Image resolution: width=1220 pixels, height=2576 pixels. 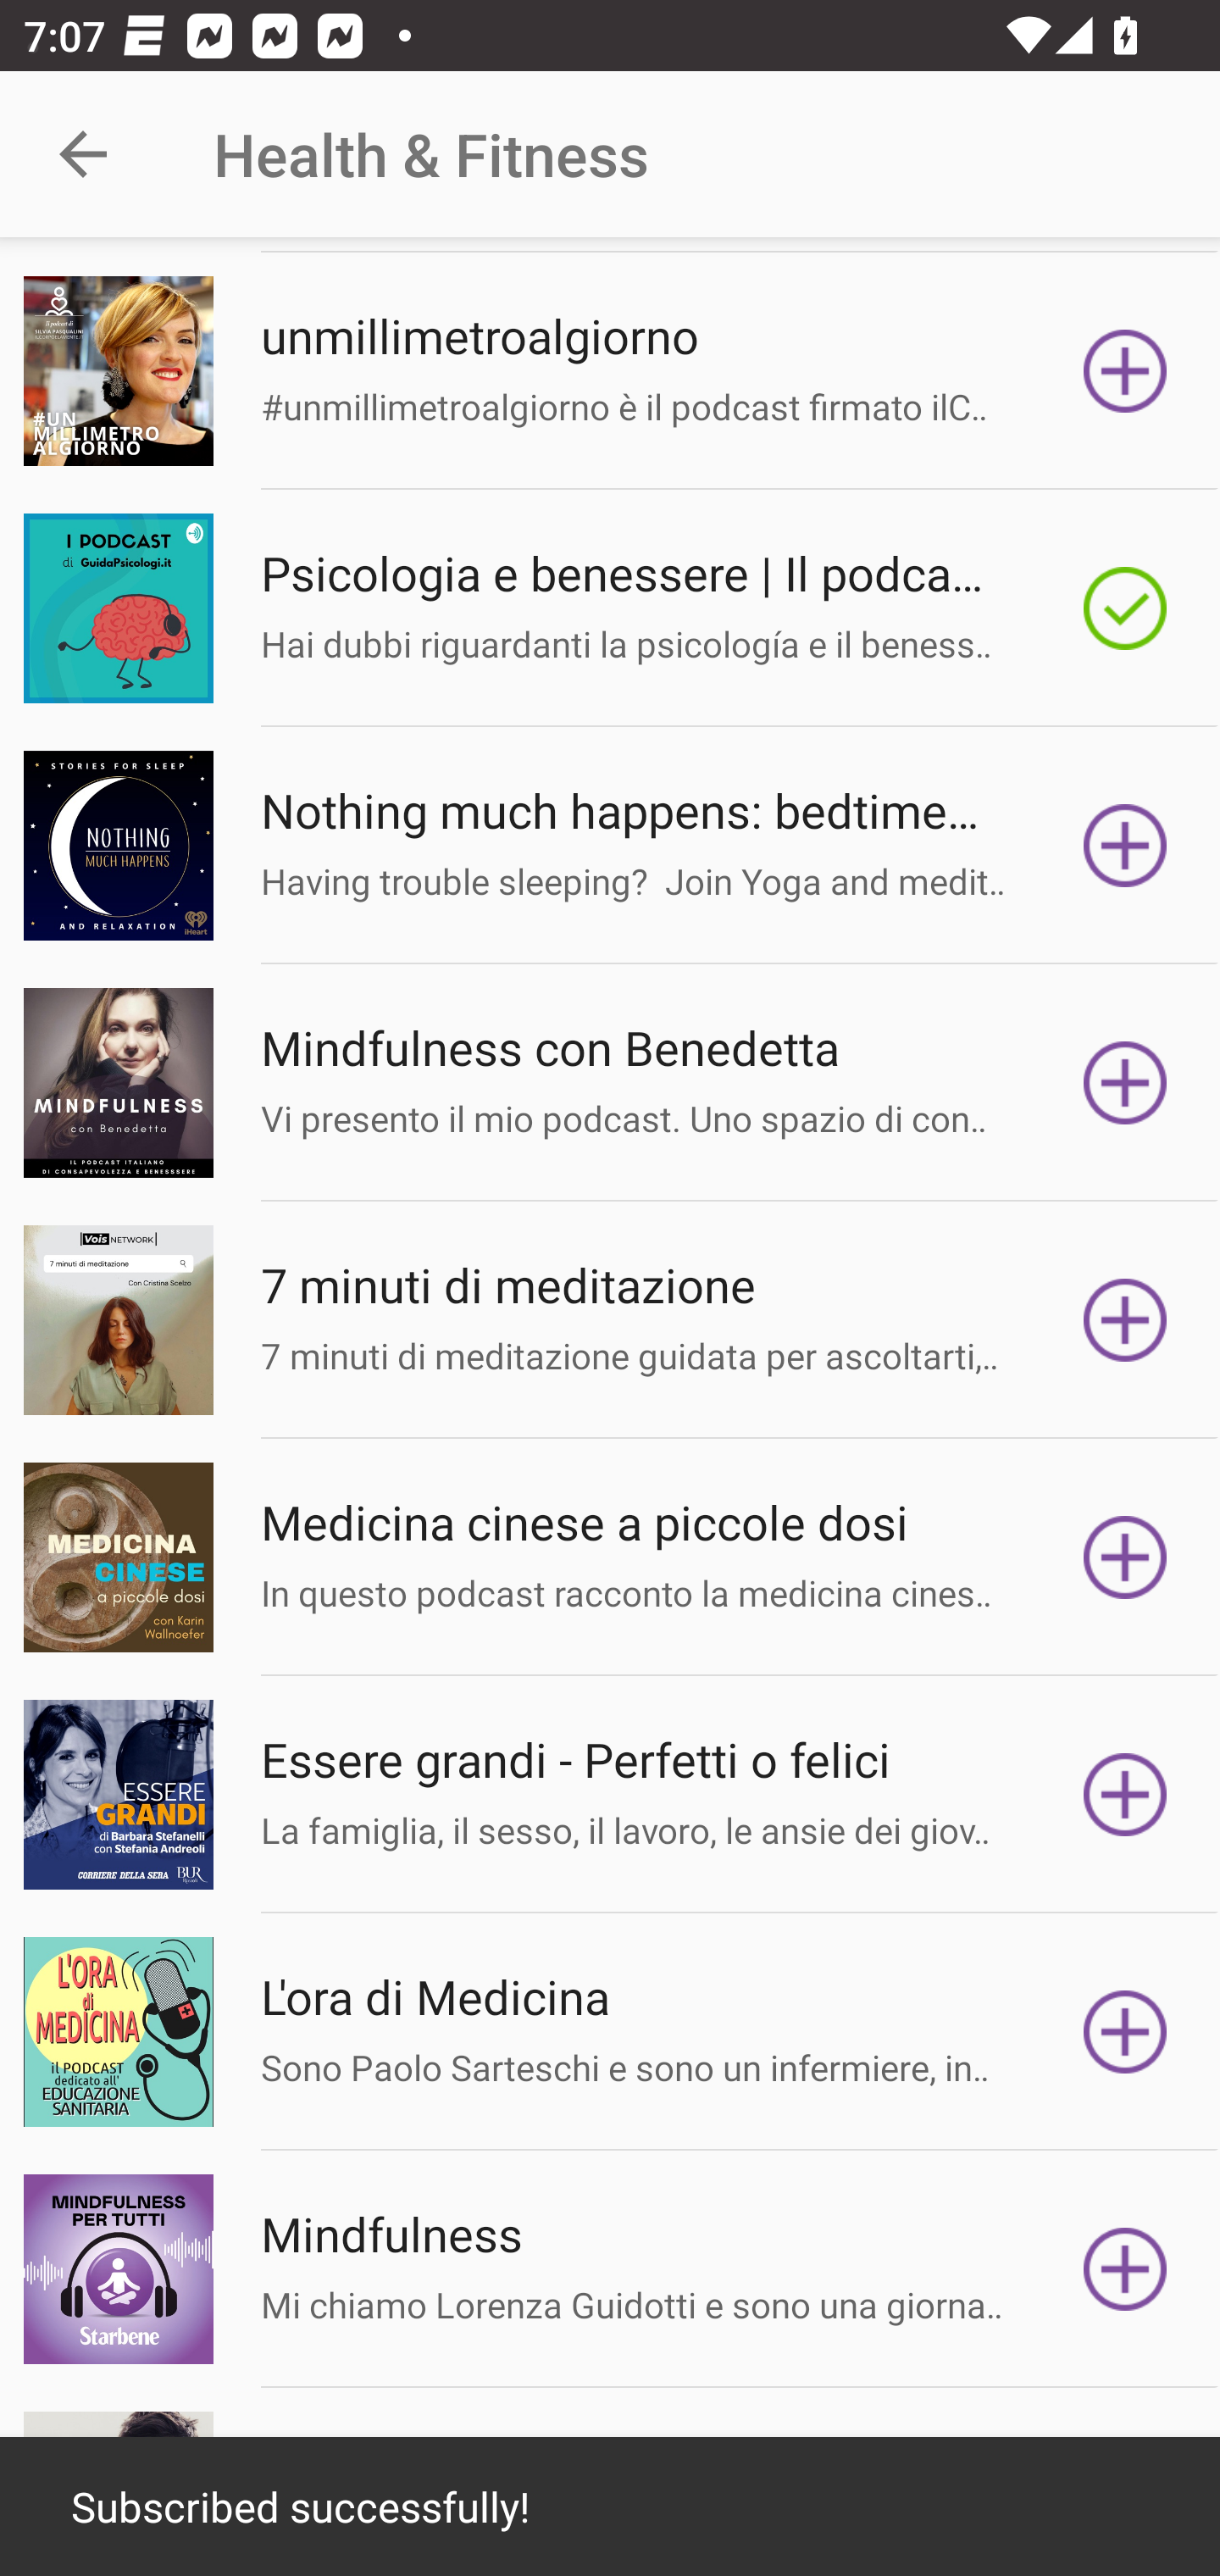 I want to click on Subscribe, so click(x=1125, y=844).